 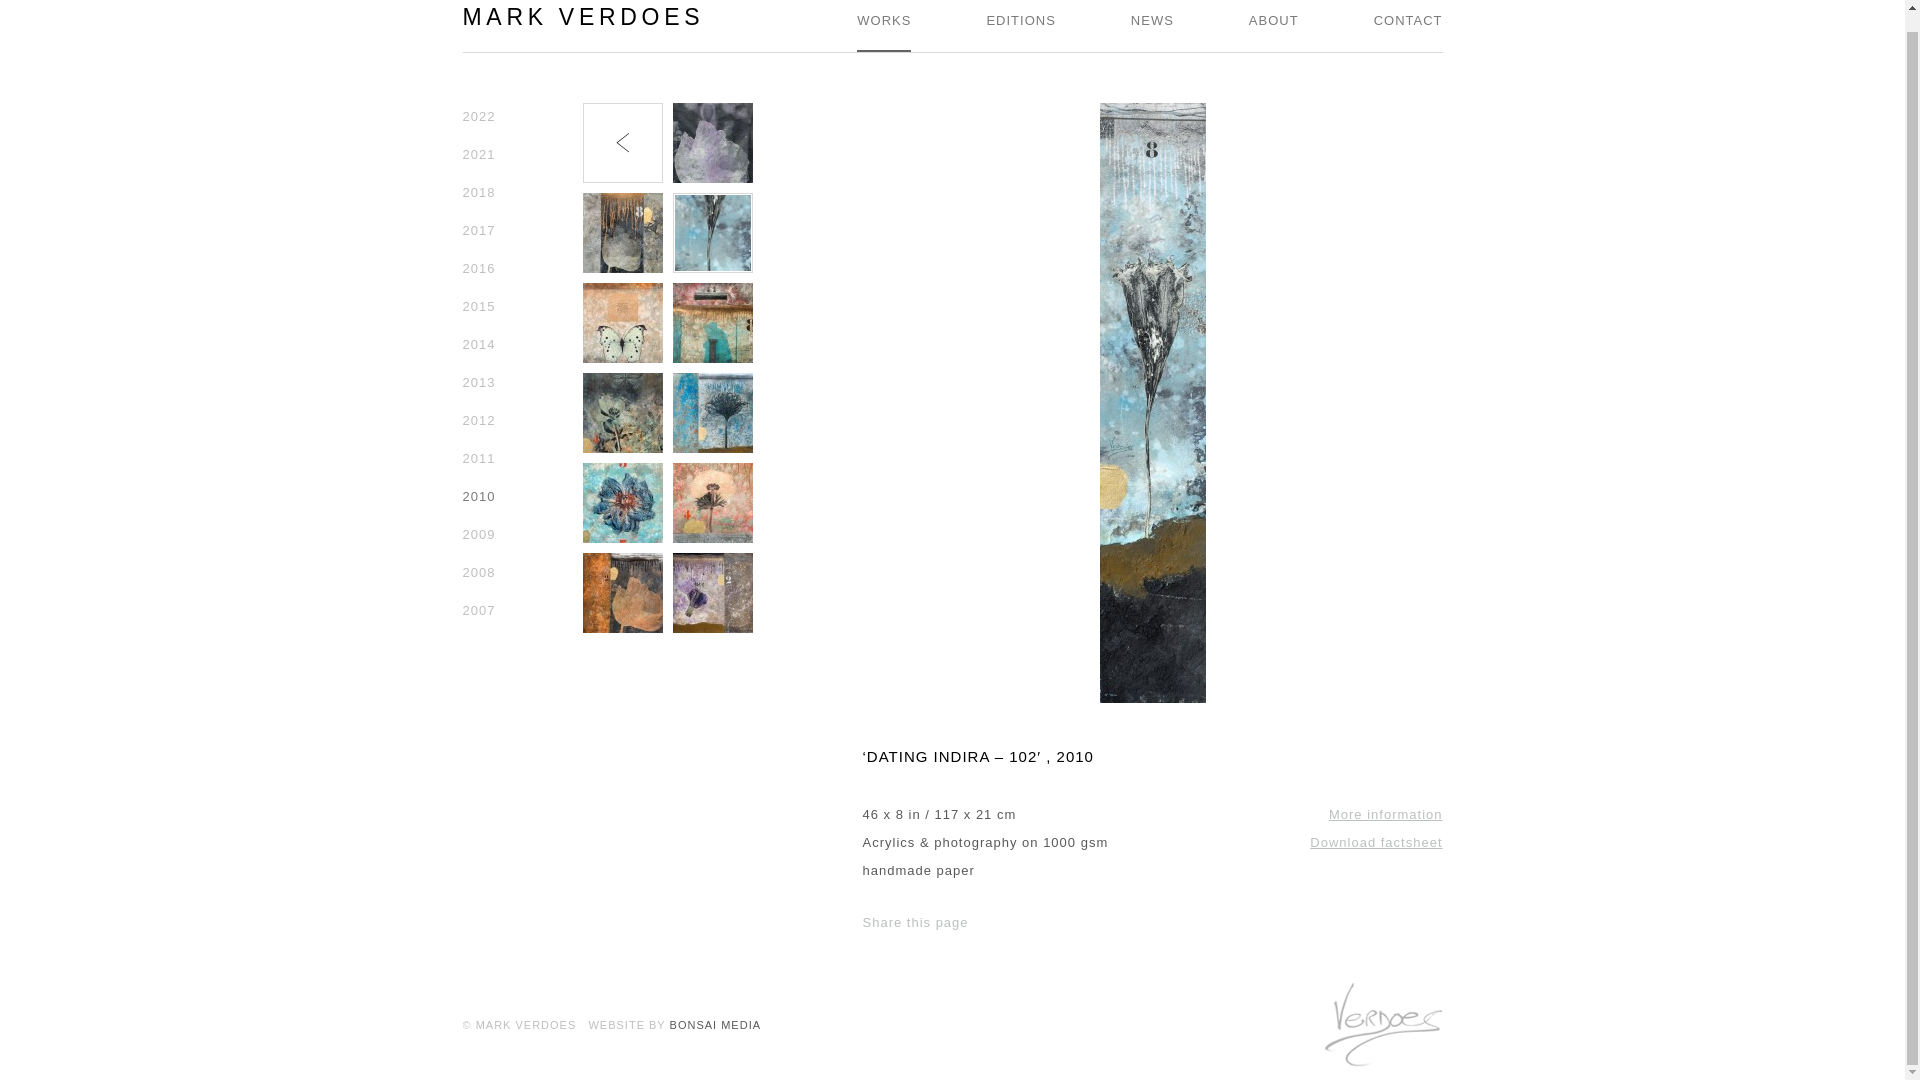 I want to click on 2021, so click(x=478, y=154).